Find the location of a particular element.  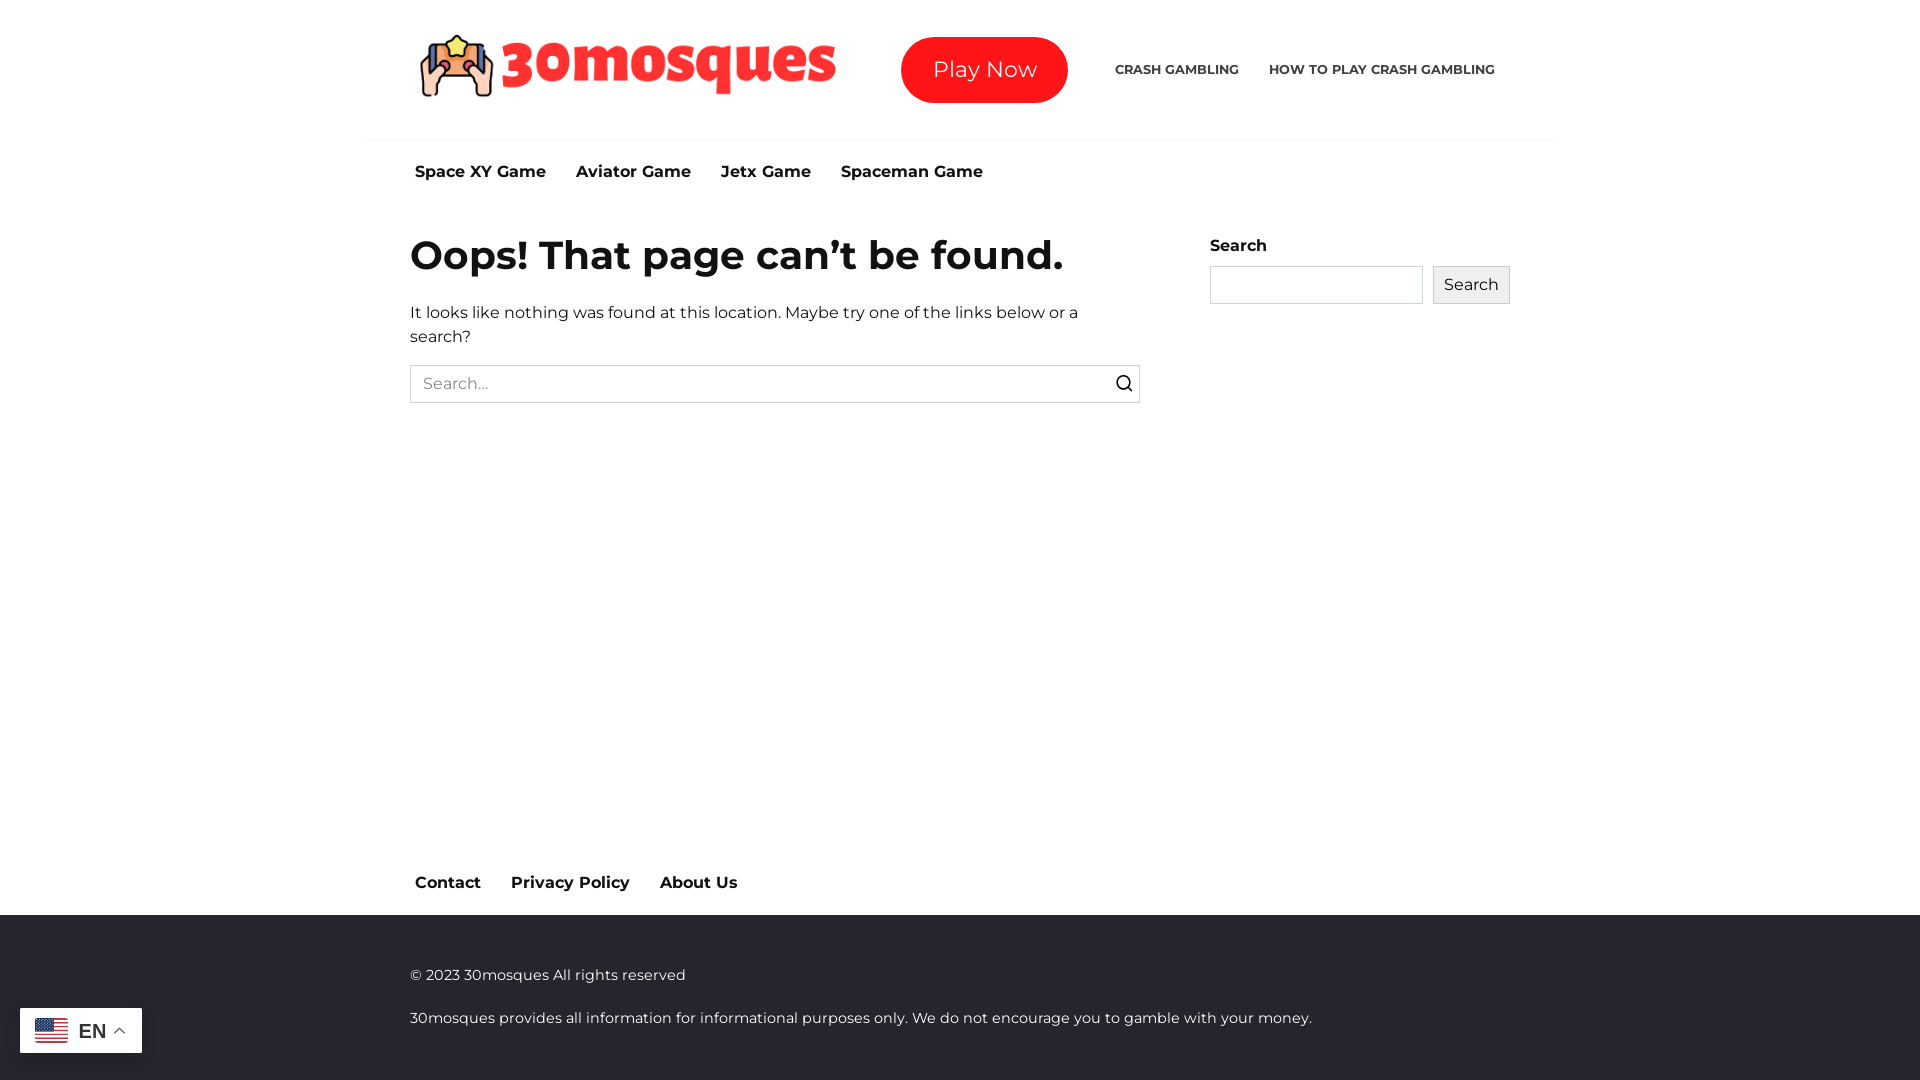

Spaceman Game is located at coordinates (912, 172).